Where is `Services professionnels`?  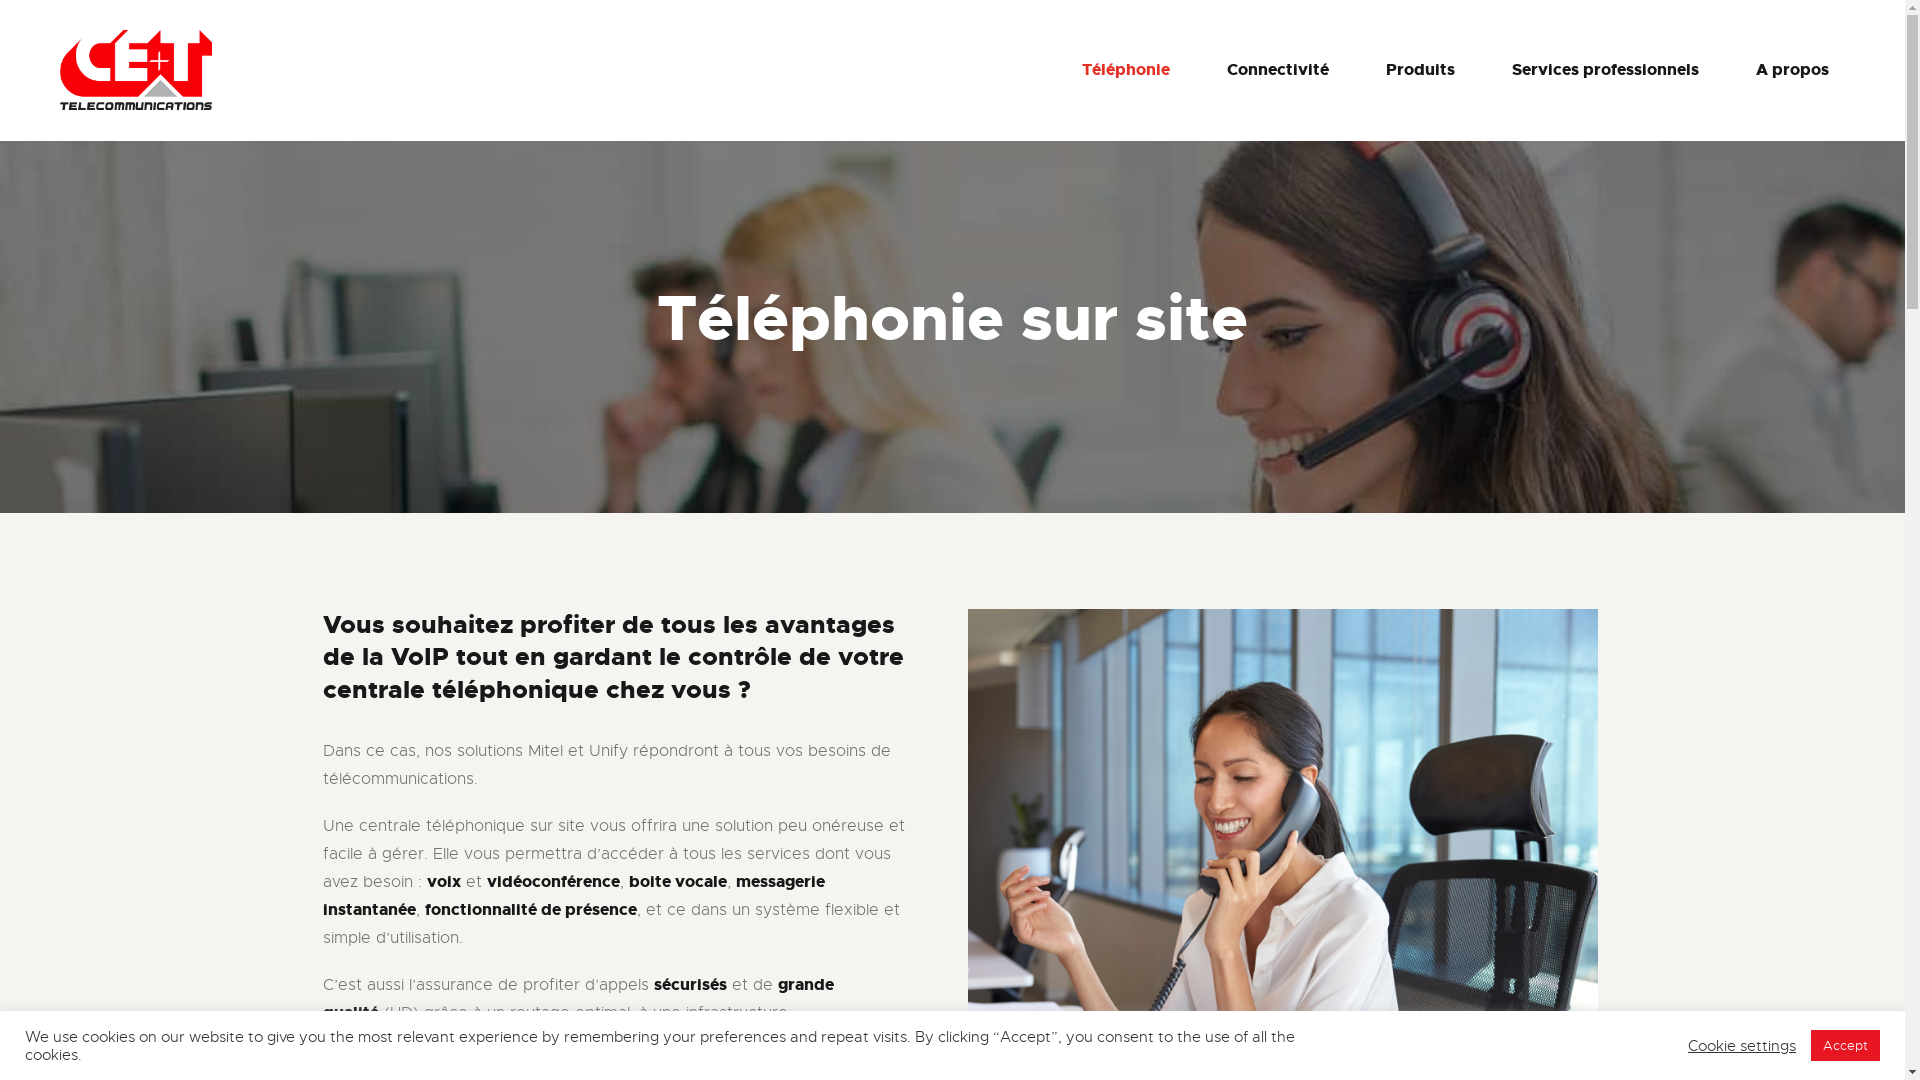 Services professionnels is located at coordinates (1606, 70).